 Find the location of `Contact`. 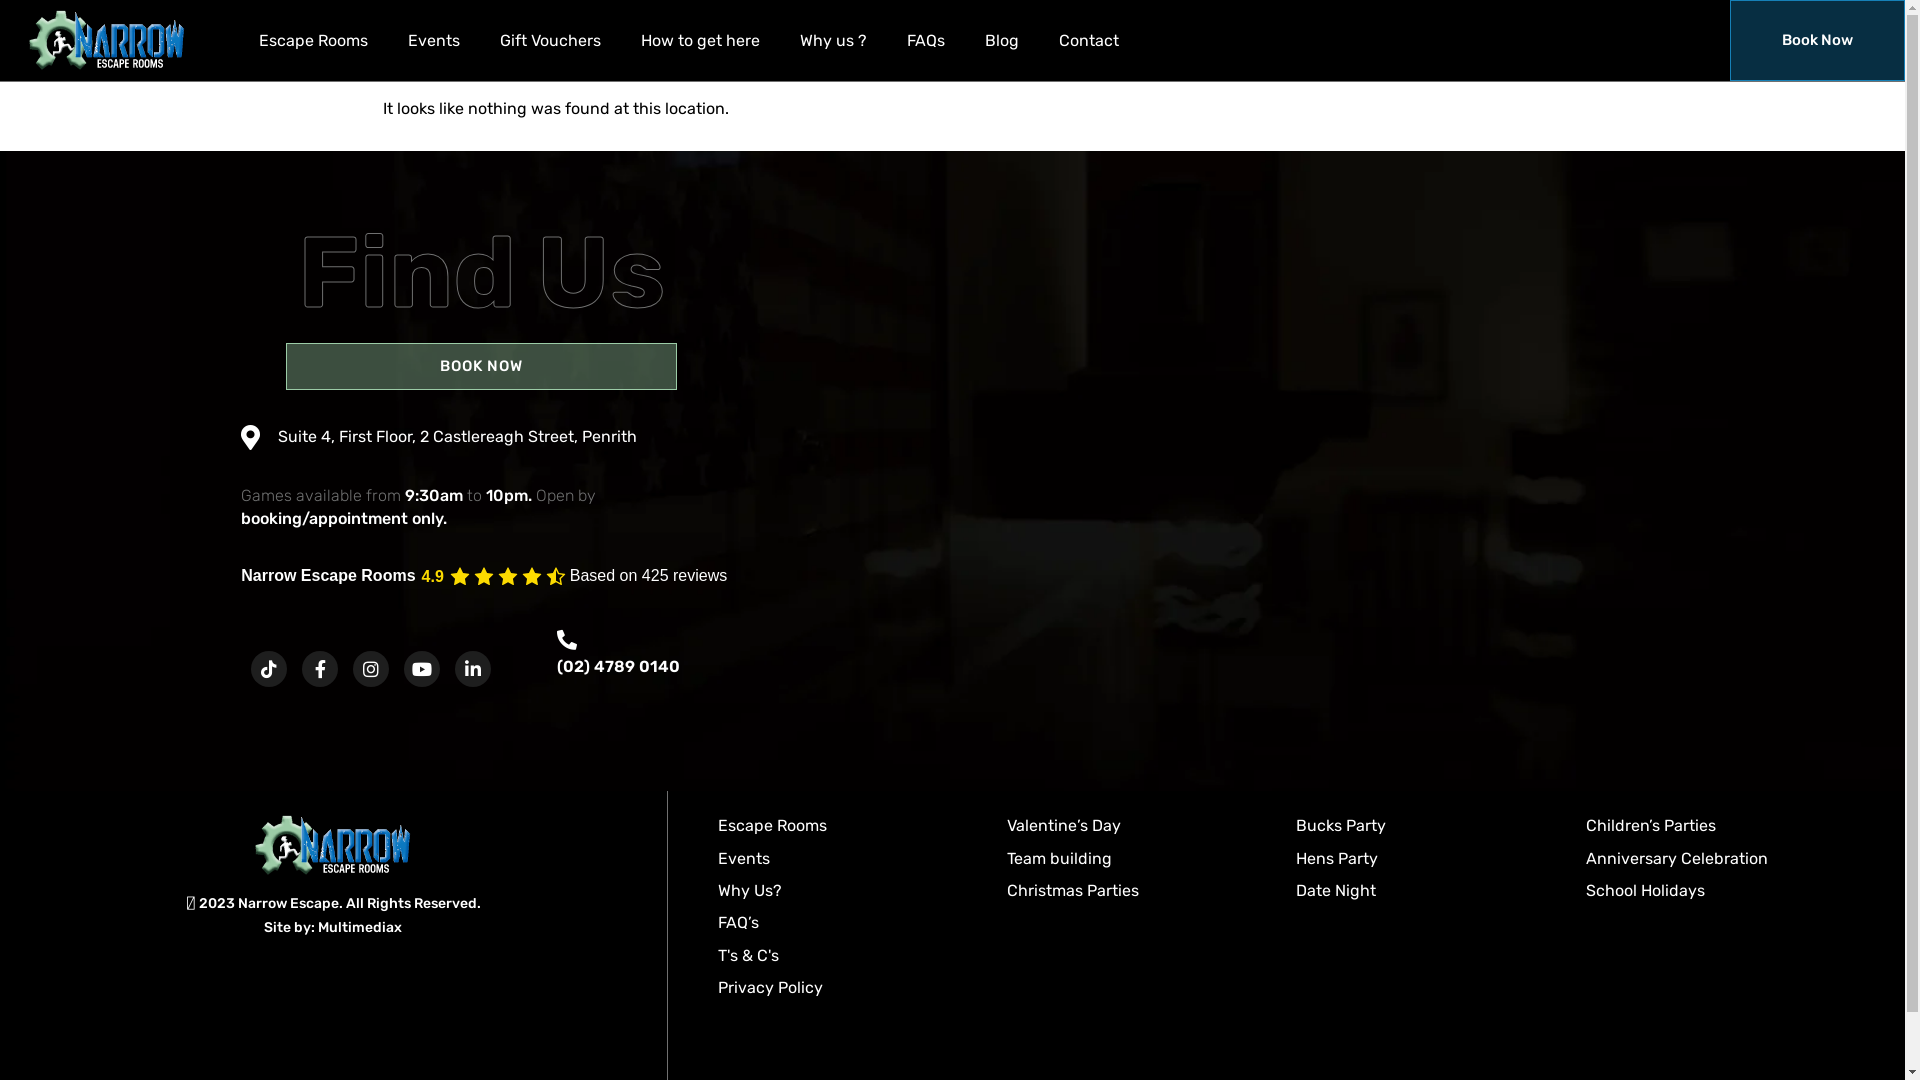

Contact is located at coordinates (1089, 41).